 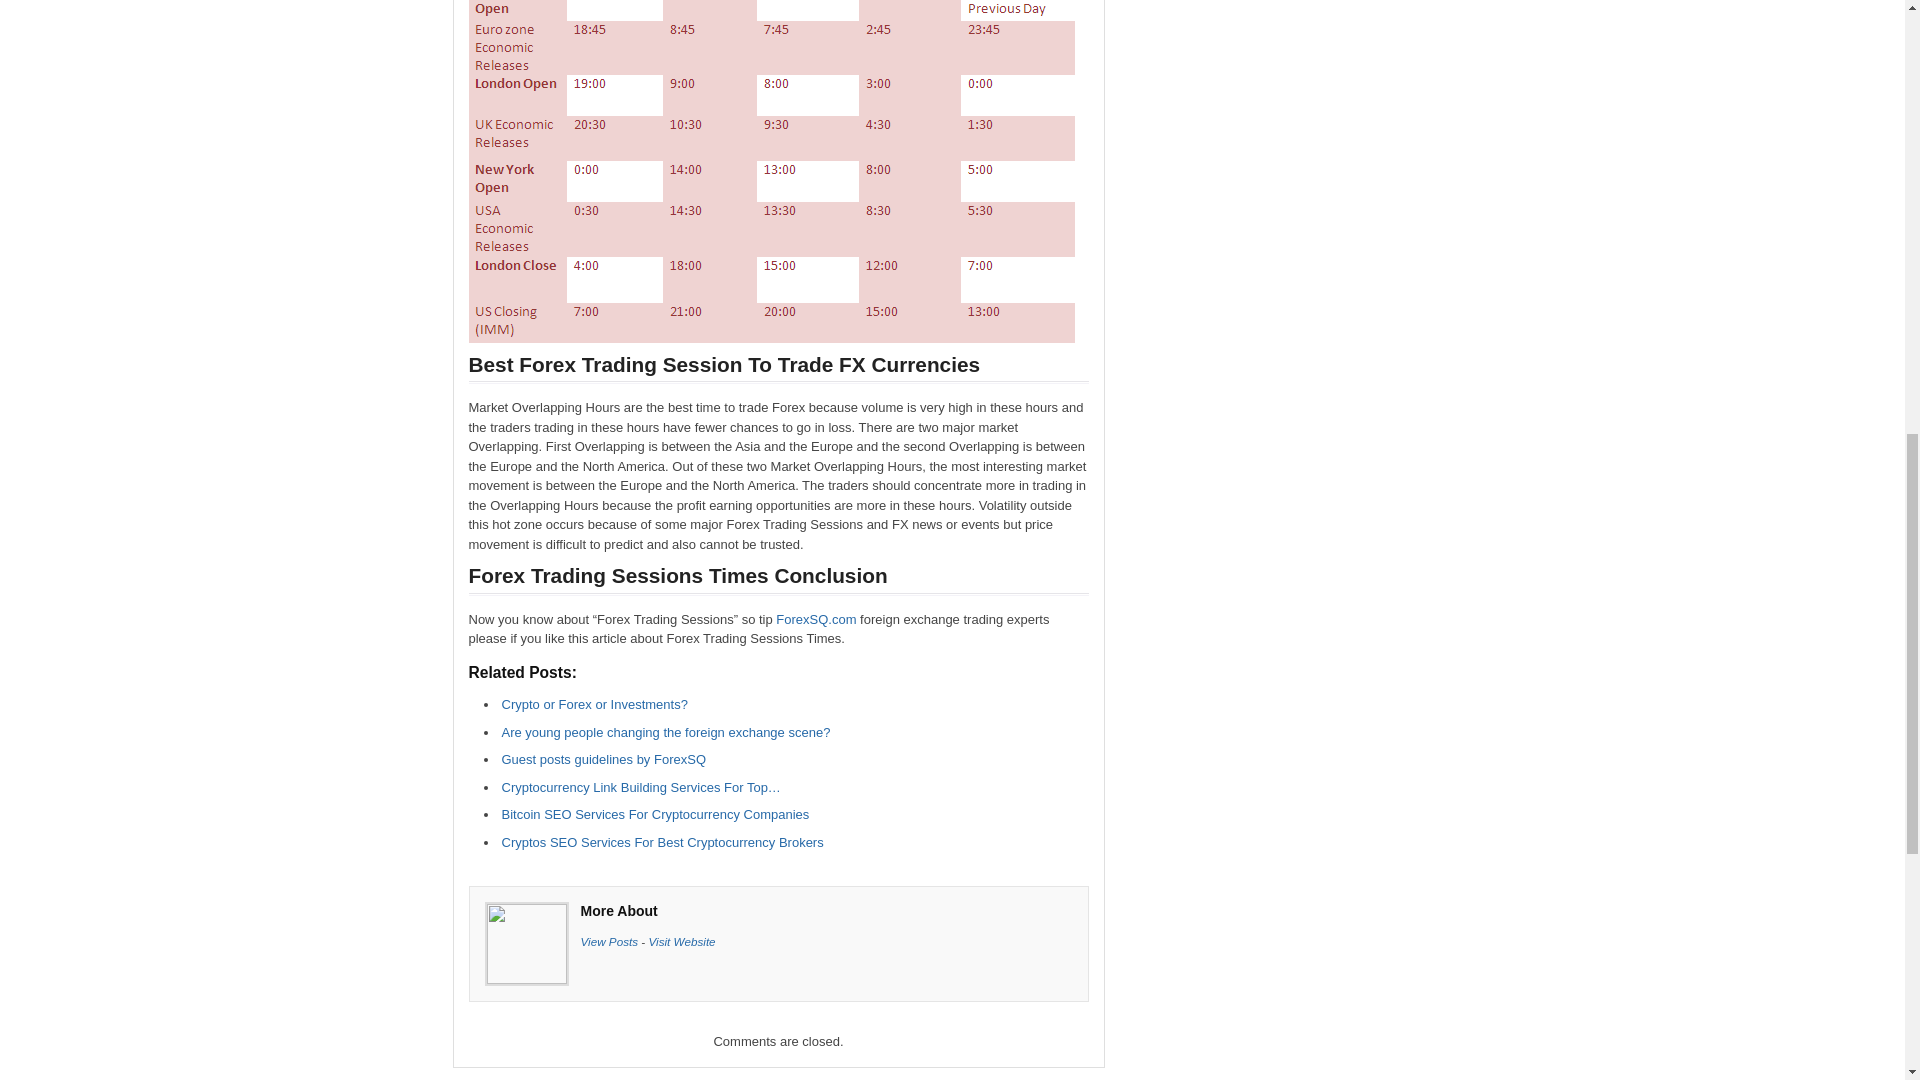 What do you see at coordinates (594, 704) in the screenshot?
I see `Crypto or Forex or Investments?` at bounding box center [594, 704].